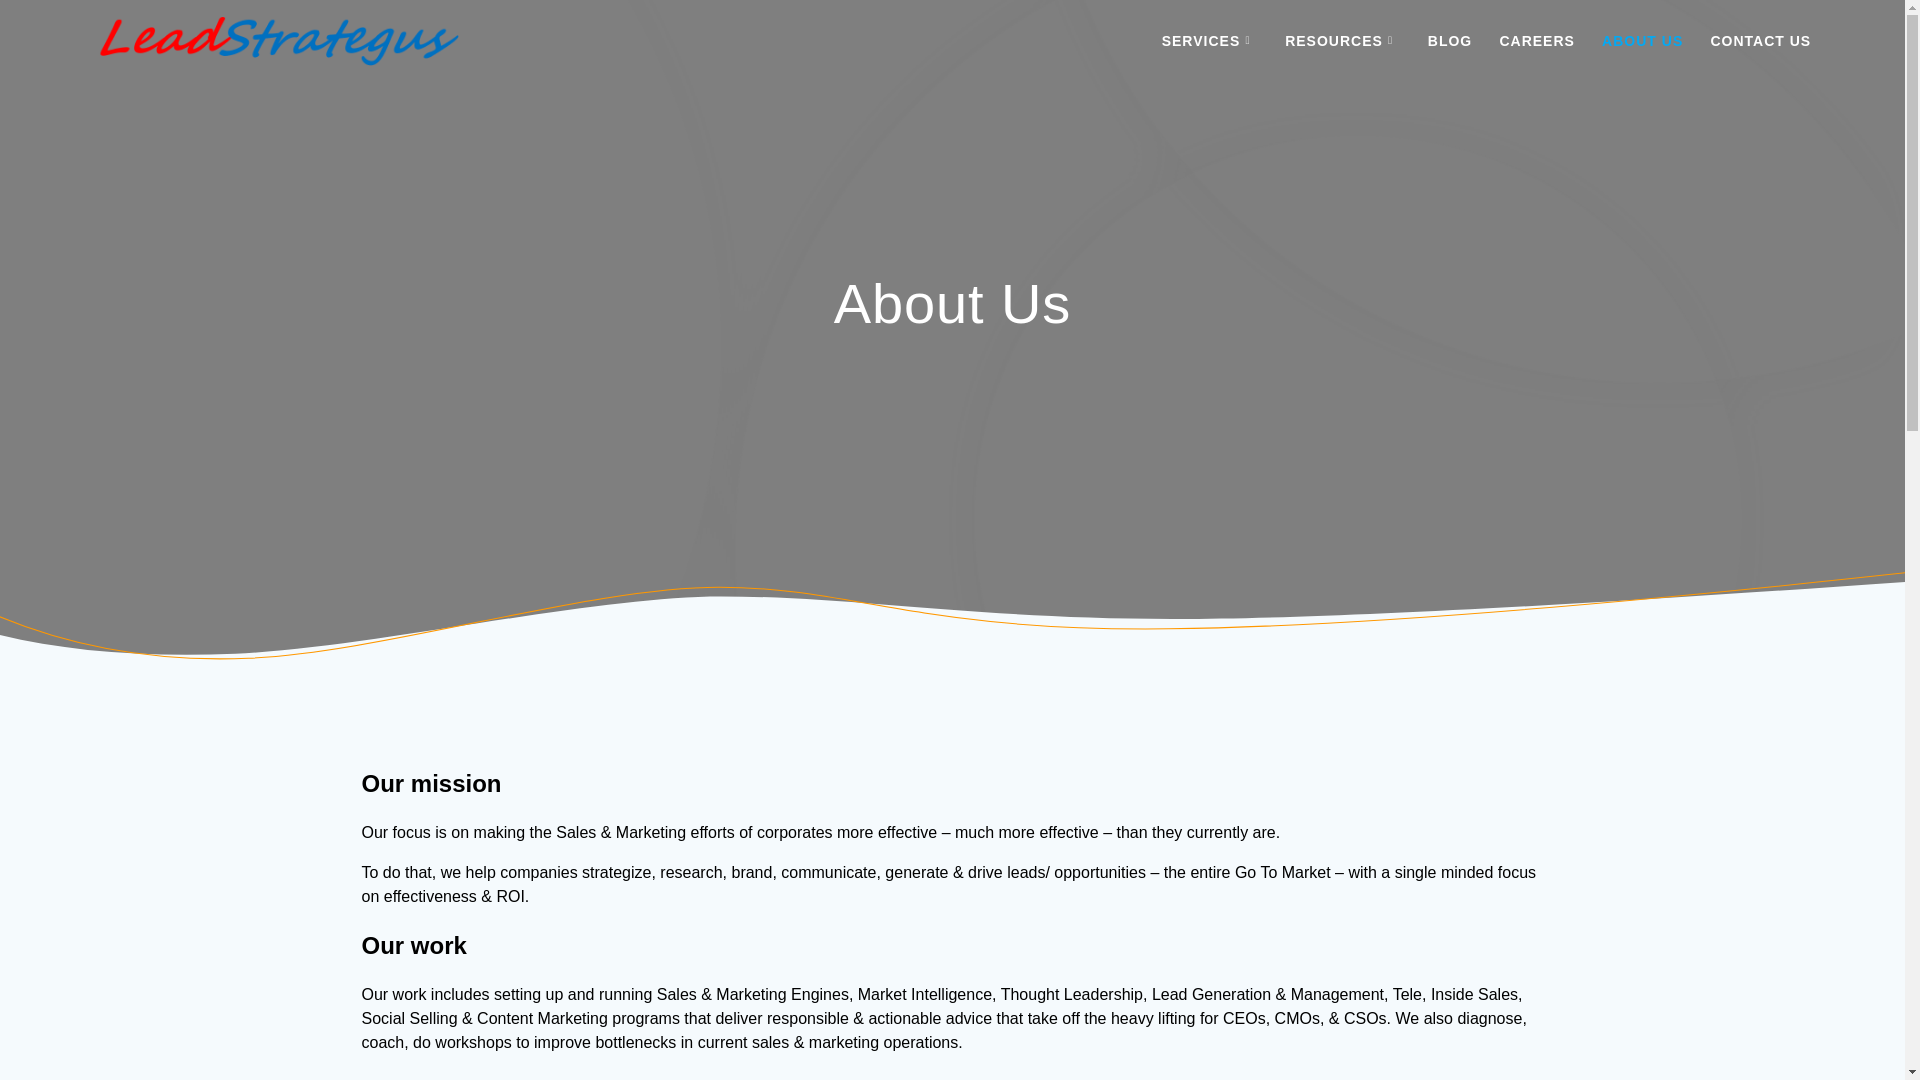  I want to click on CONTACT US, so click(1760, 40).